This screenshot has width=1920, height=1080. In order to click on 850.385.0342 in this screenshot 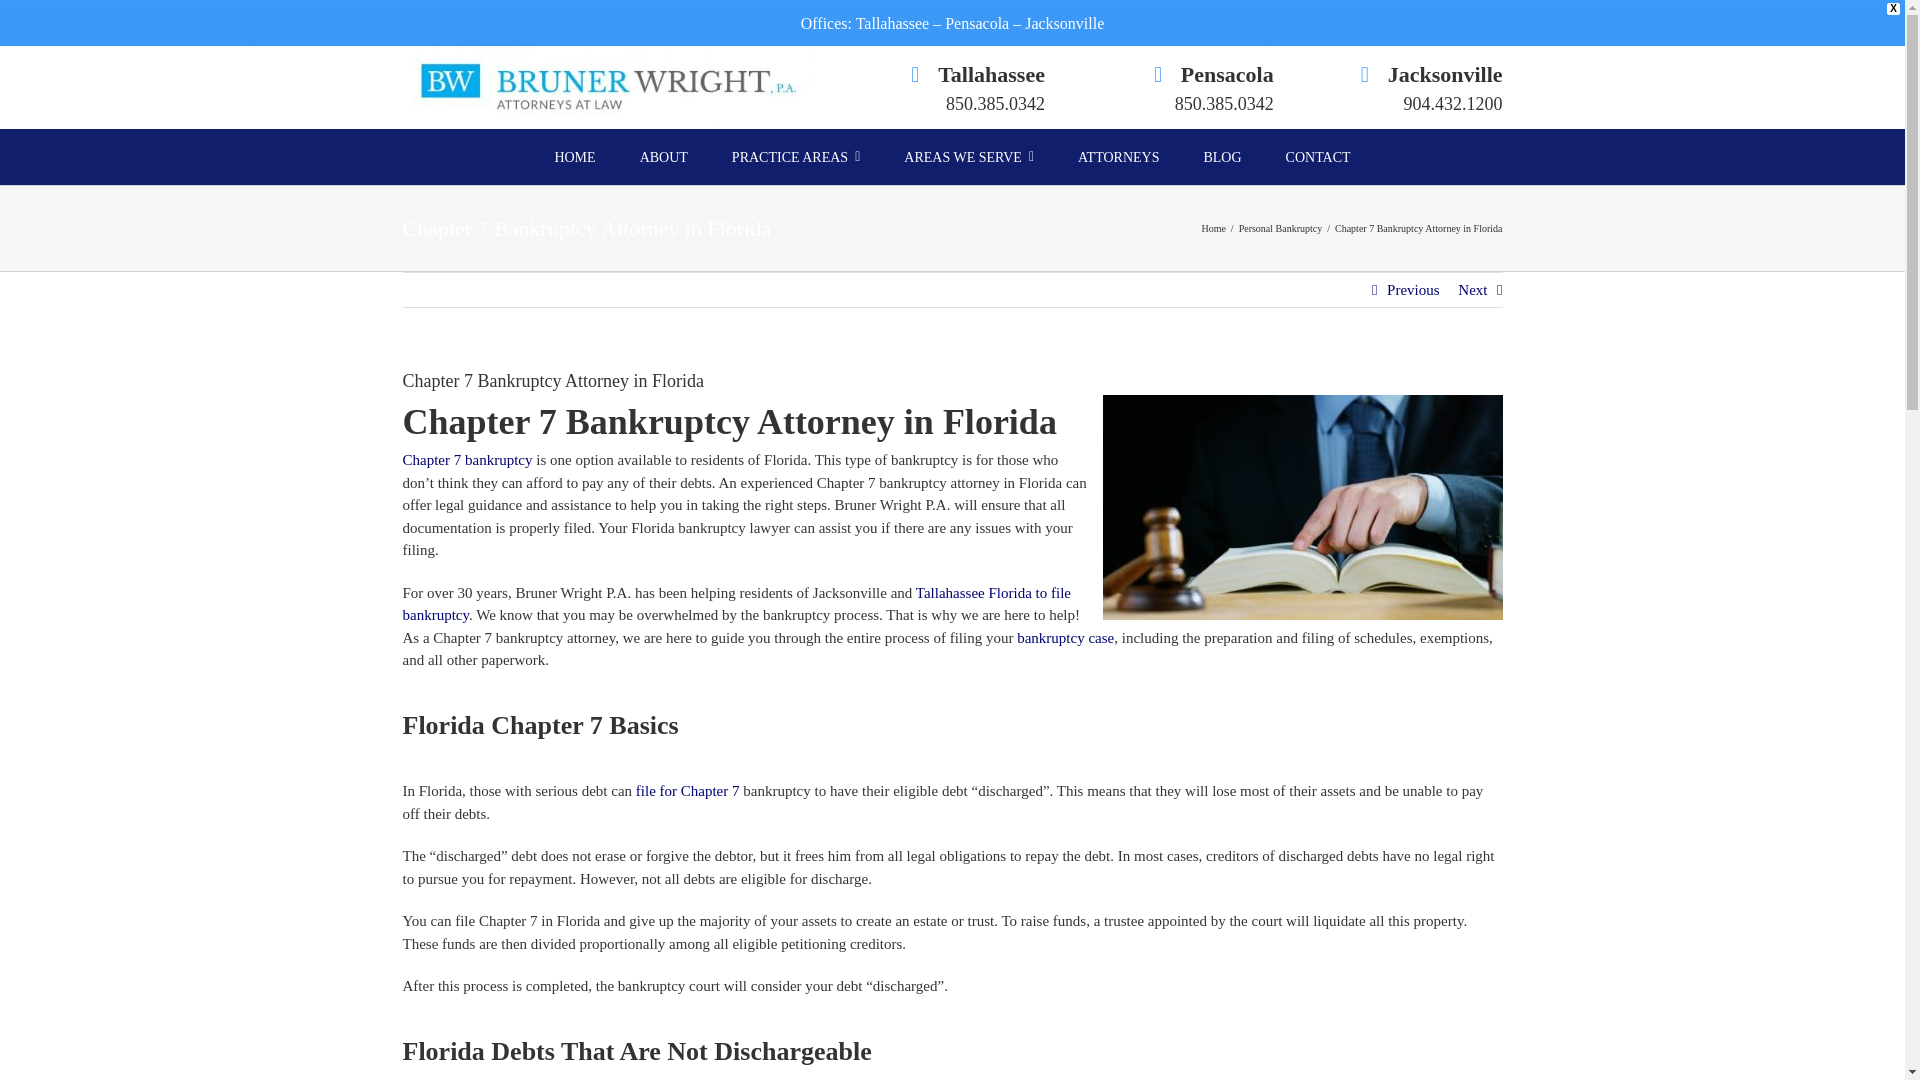, I will do `click(995, 104)`.